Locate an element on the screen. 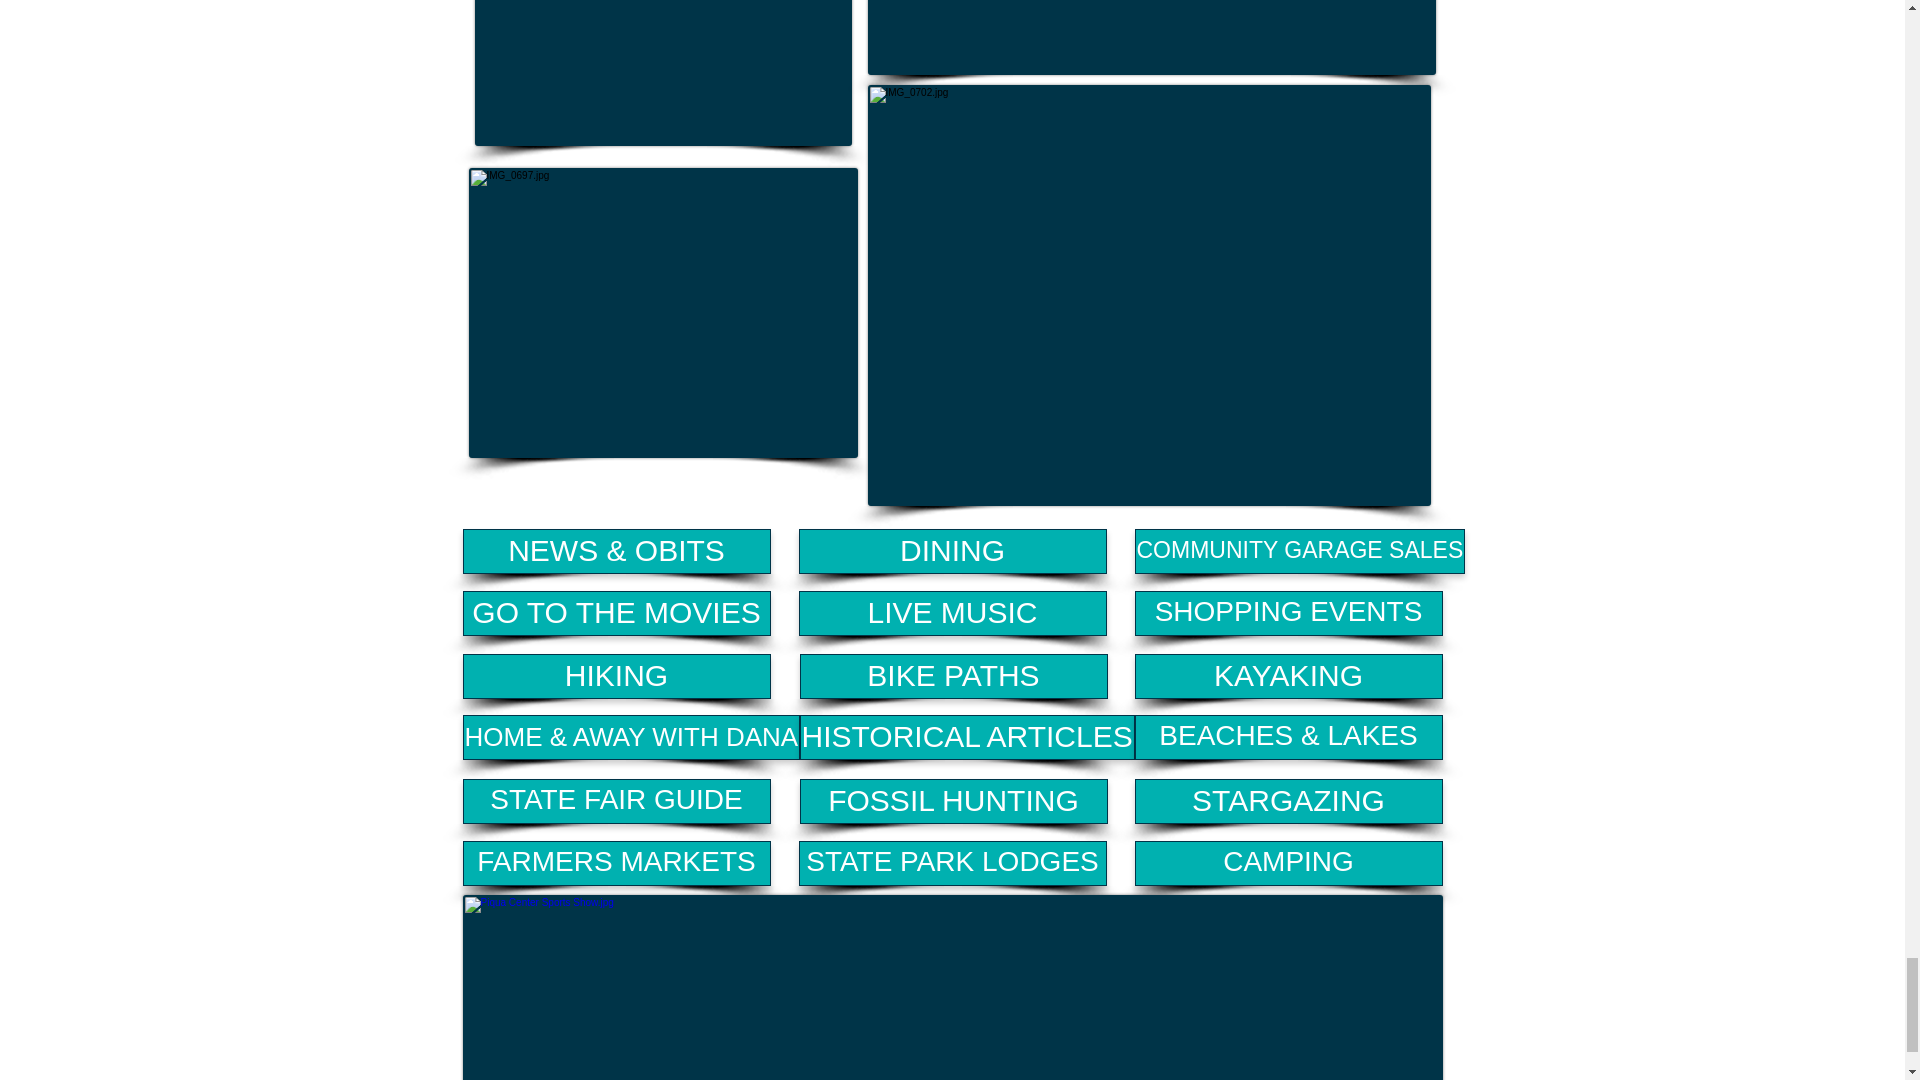 The height and width of the screenshot is (1080, 1920). COMMUNITY GARAGE SALES is located at coordinates (1299, 551).